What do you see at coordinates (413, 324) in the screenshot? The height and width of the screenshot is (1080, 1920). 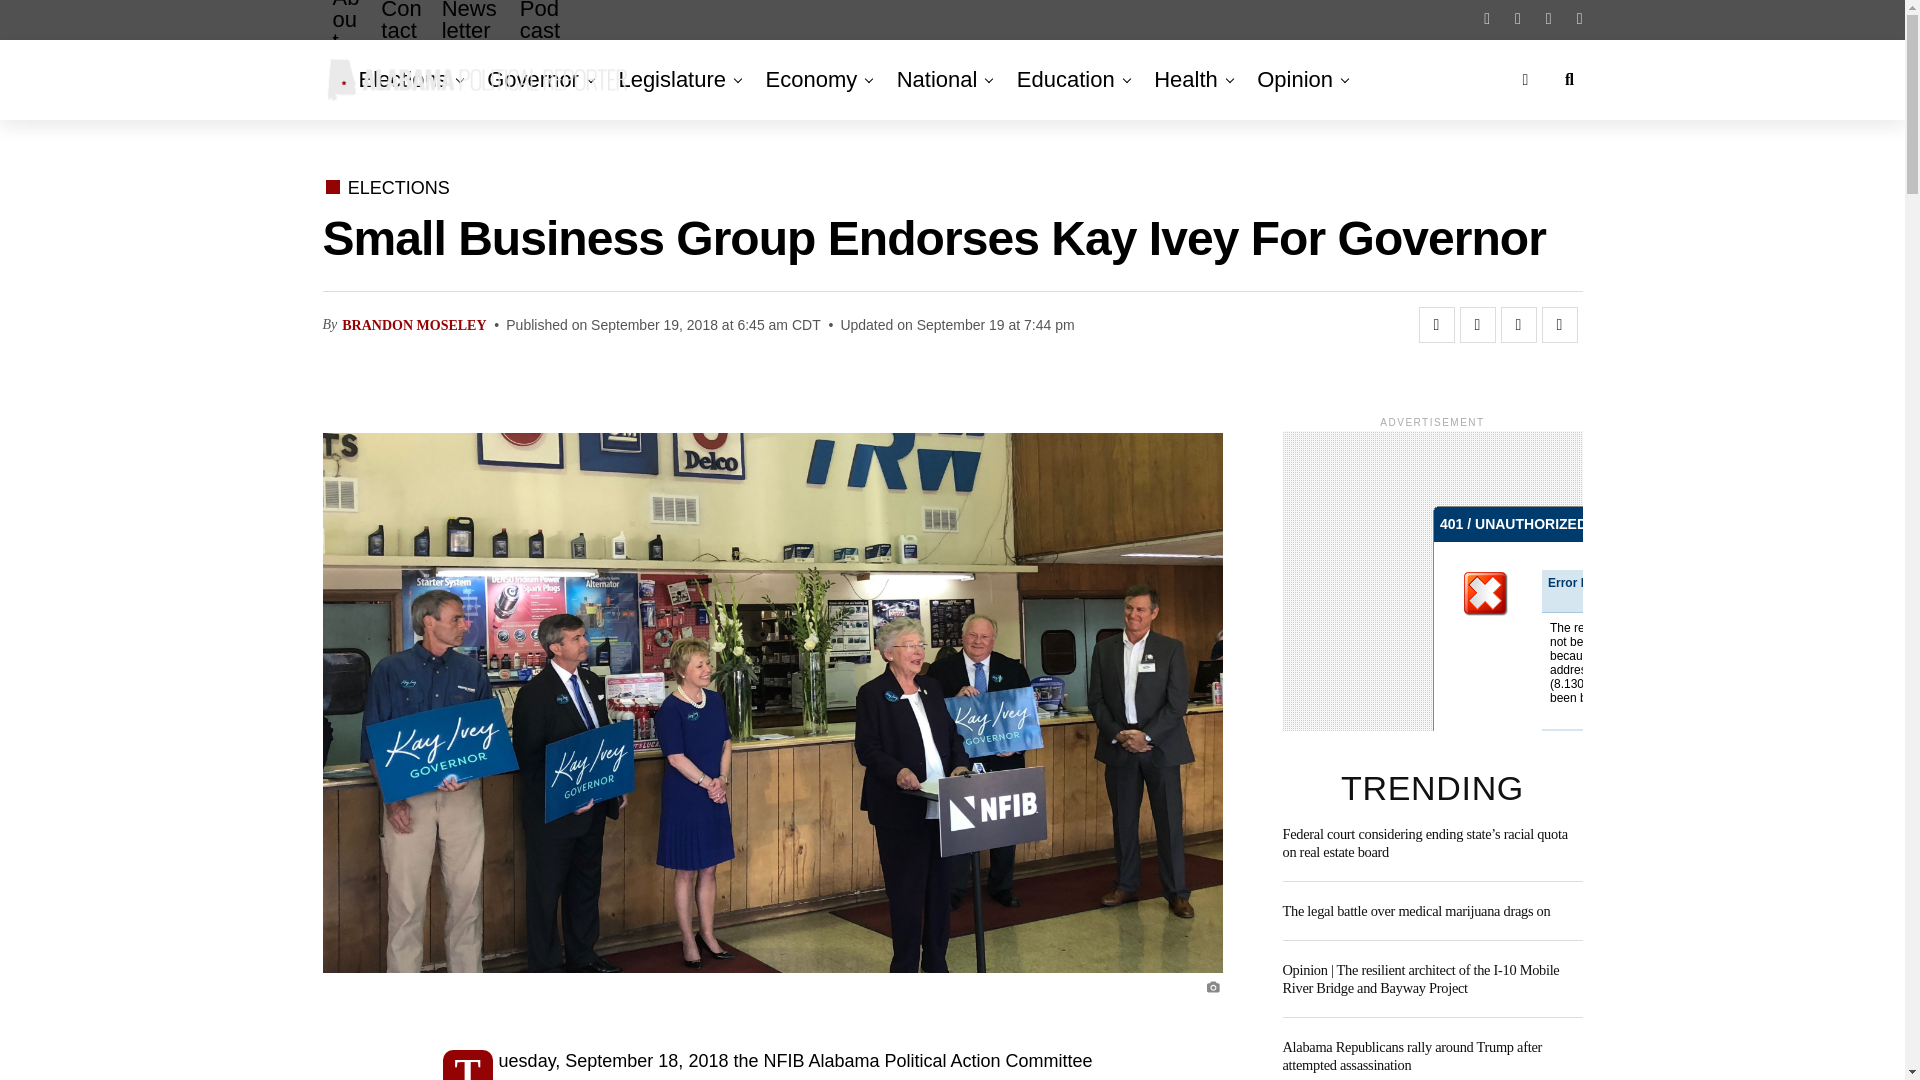 I see `Posts by Brandon Moseley` at bounding box center [413, 324].